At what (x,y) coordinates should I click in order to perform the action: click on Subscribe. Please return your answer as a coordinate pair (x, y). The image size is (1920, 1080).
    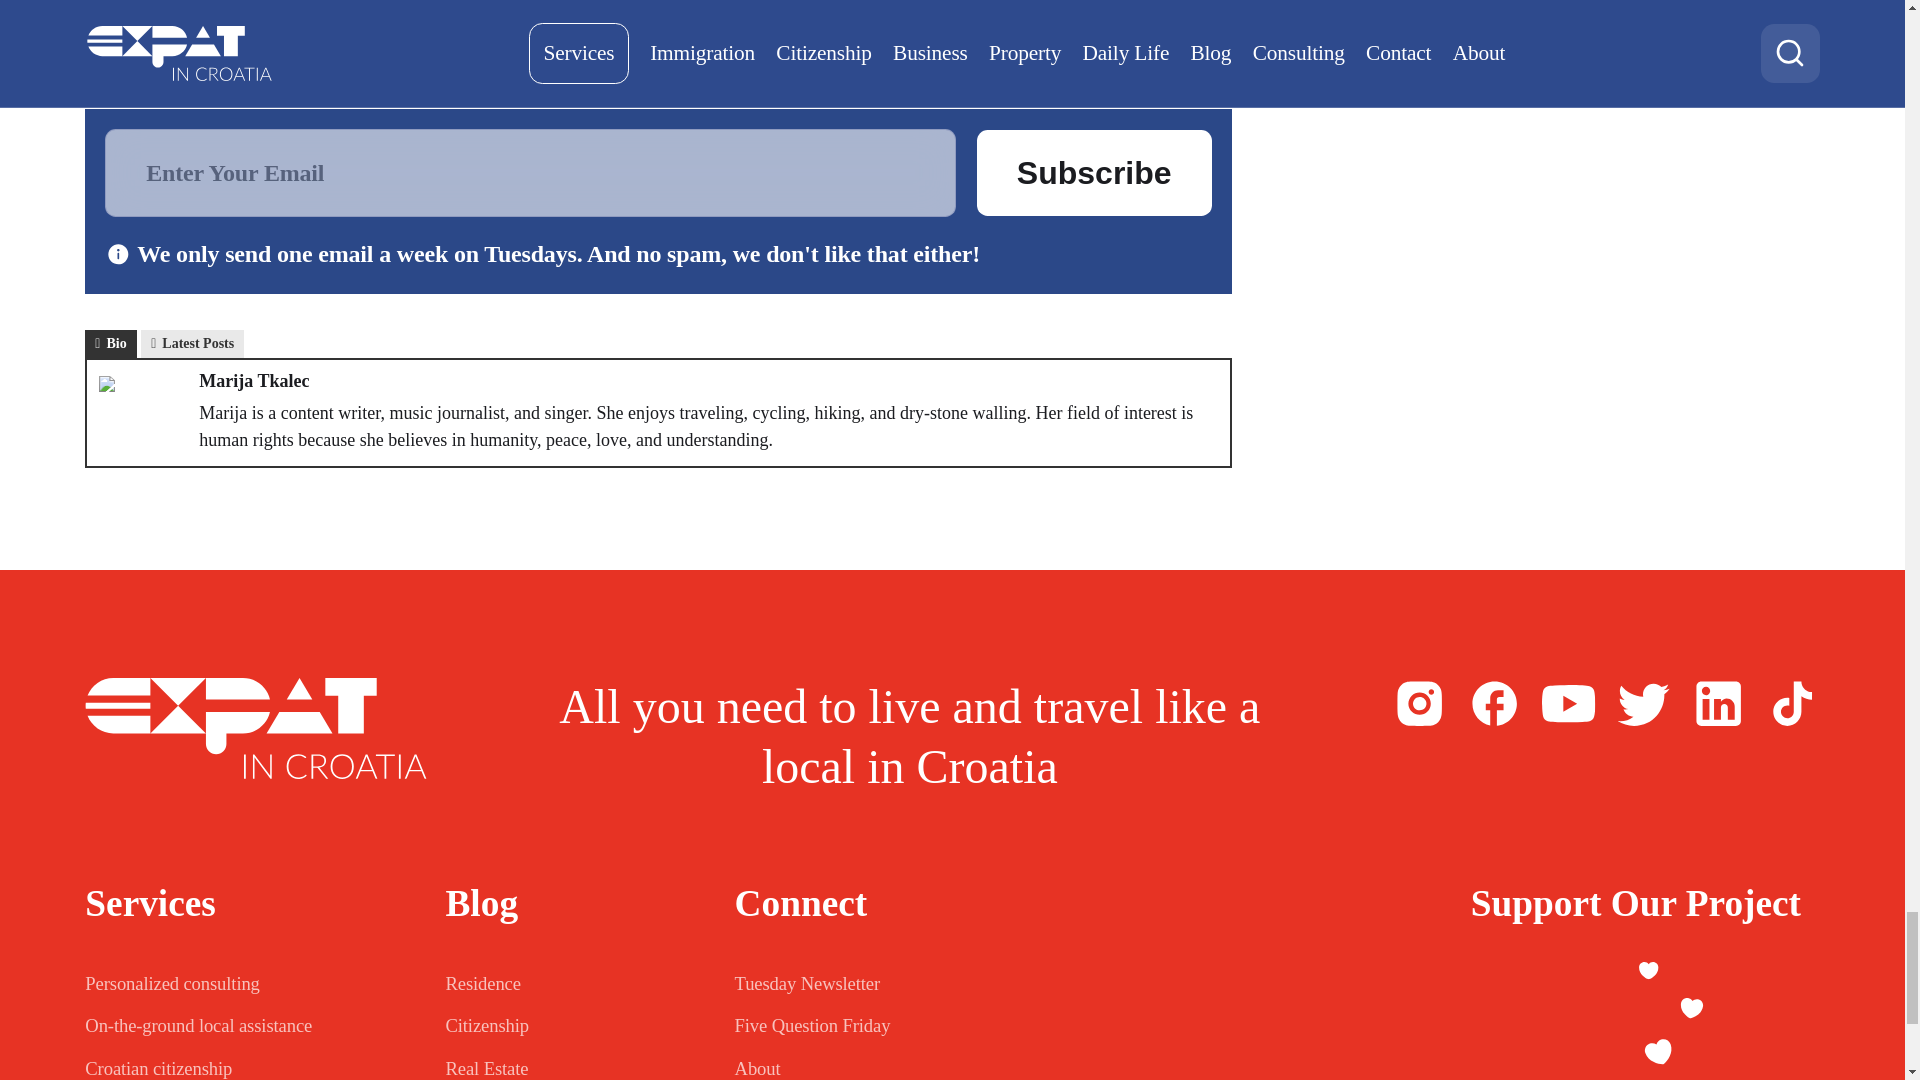
    Looking at the image, I should click on (1094, 172).